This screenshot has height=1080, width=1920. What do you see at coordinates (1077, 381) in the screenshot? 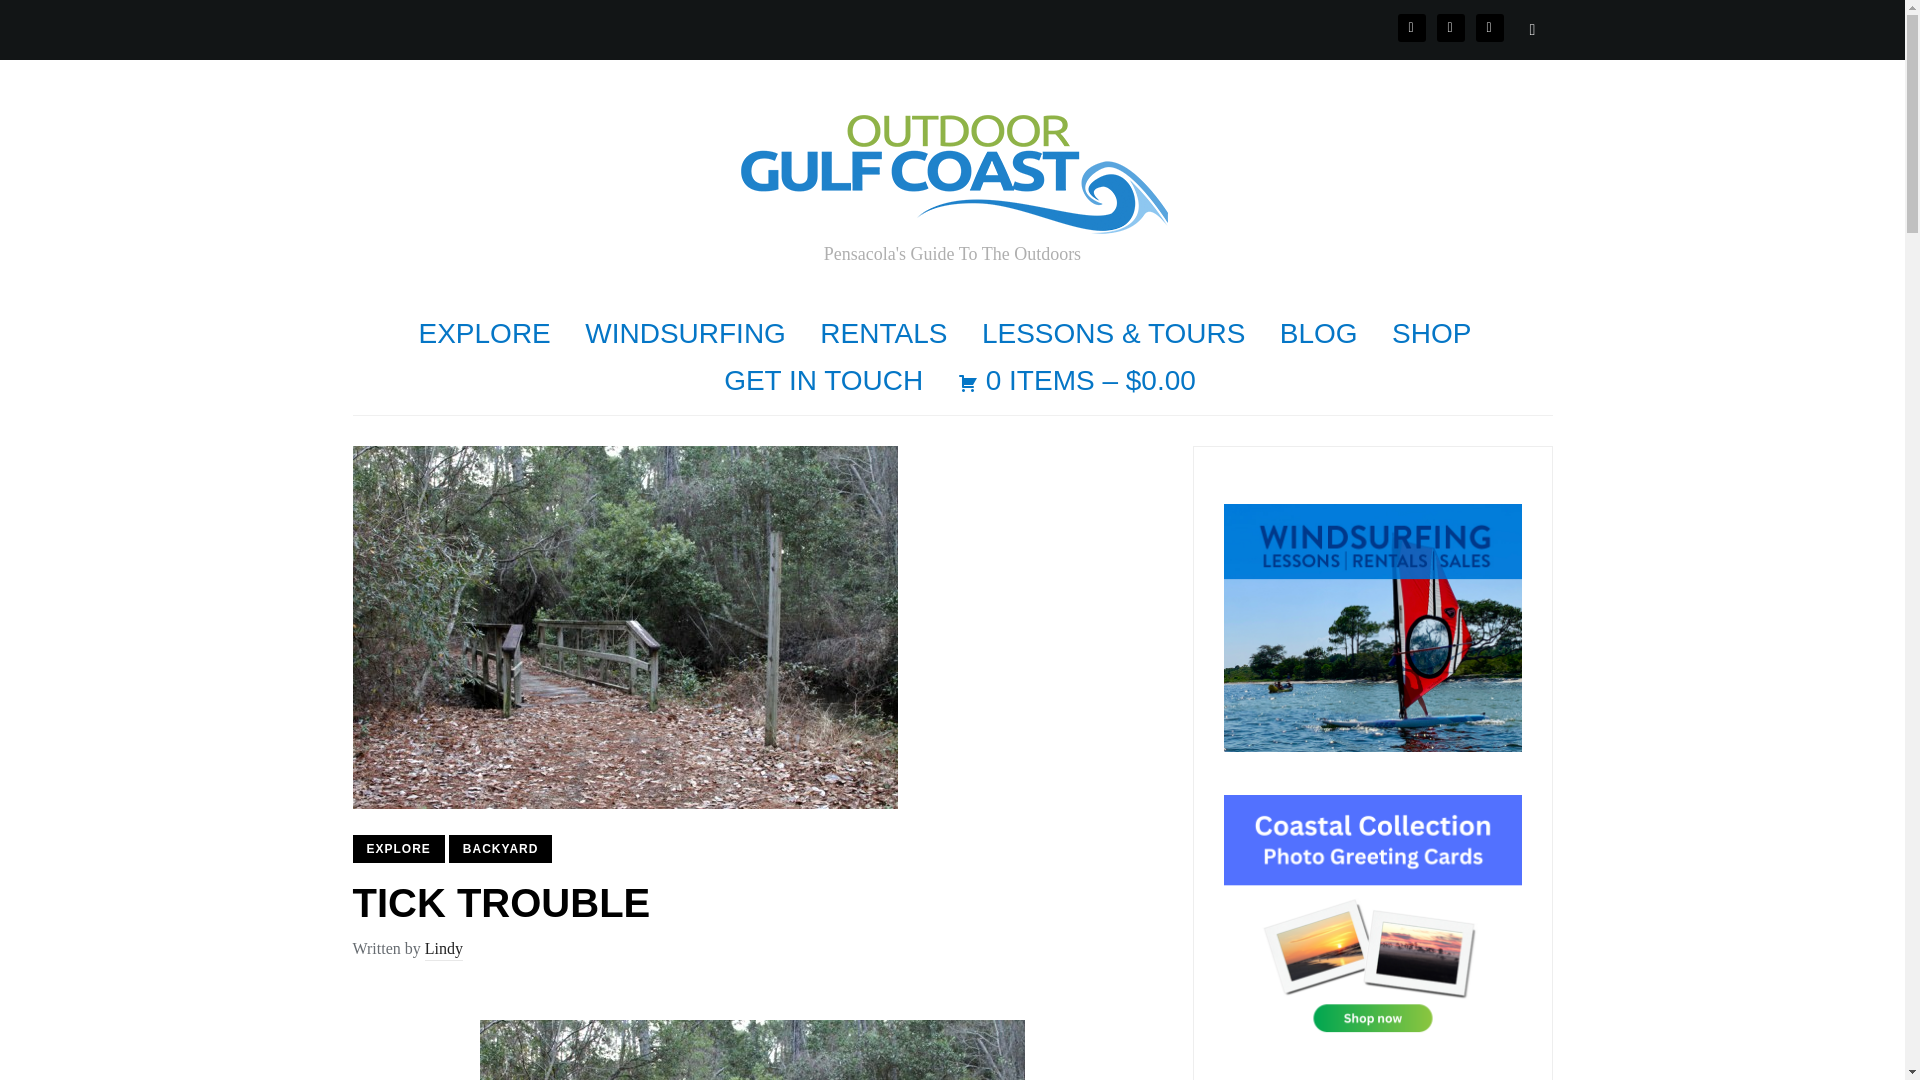
I see `View your shopping cart` at bounding box center [1077, 381].